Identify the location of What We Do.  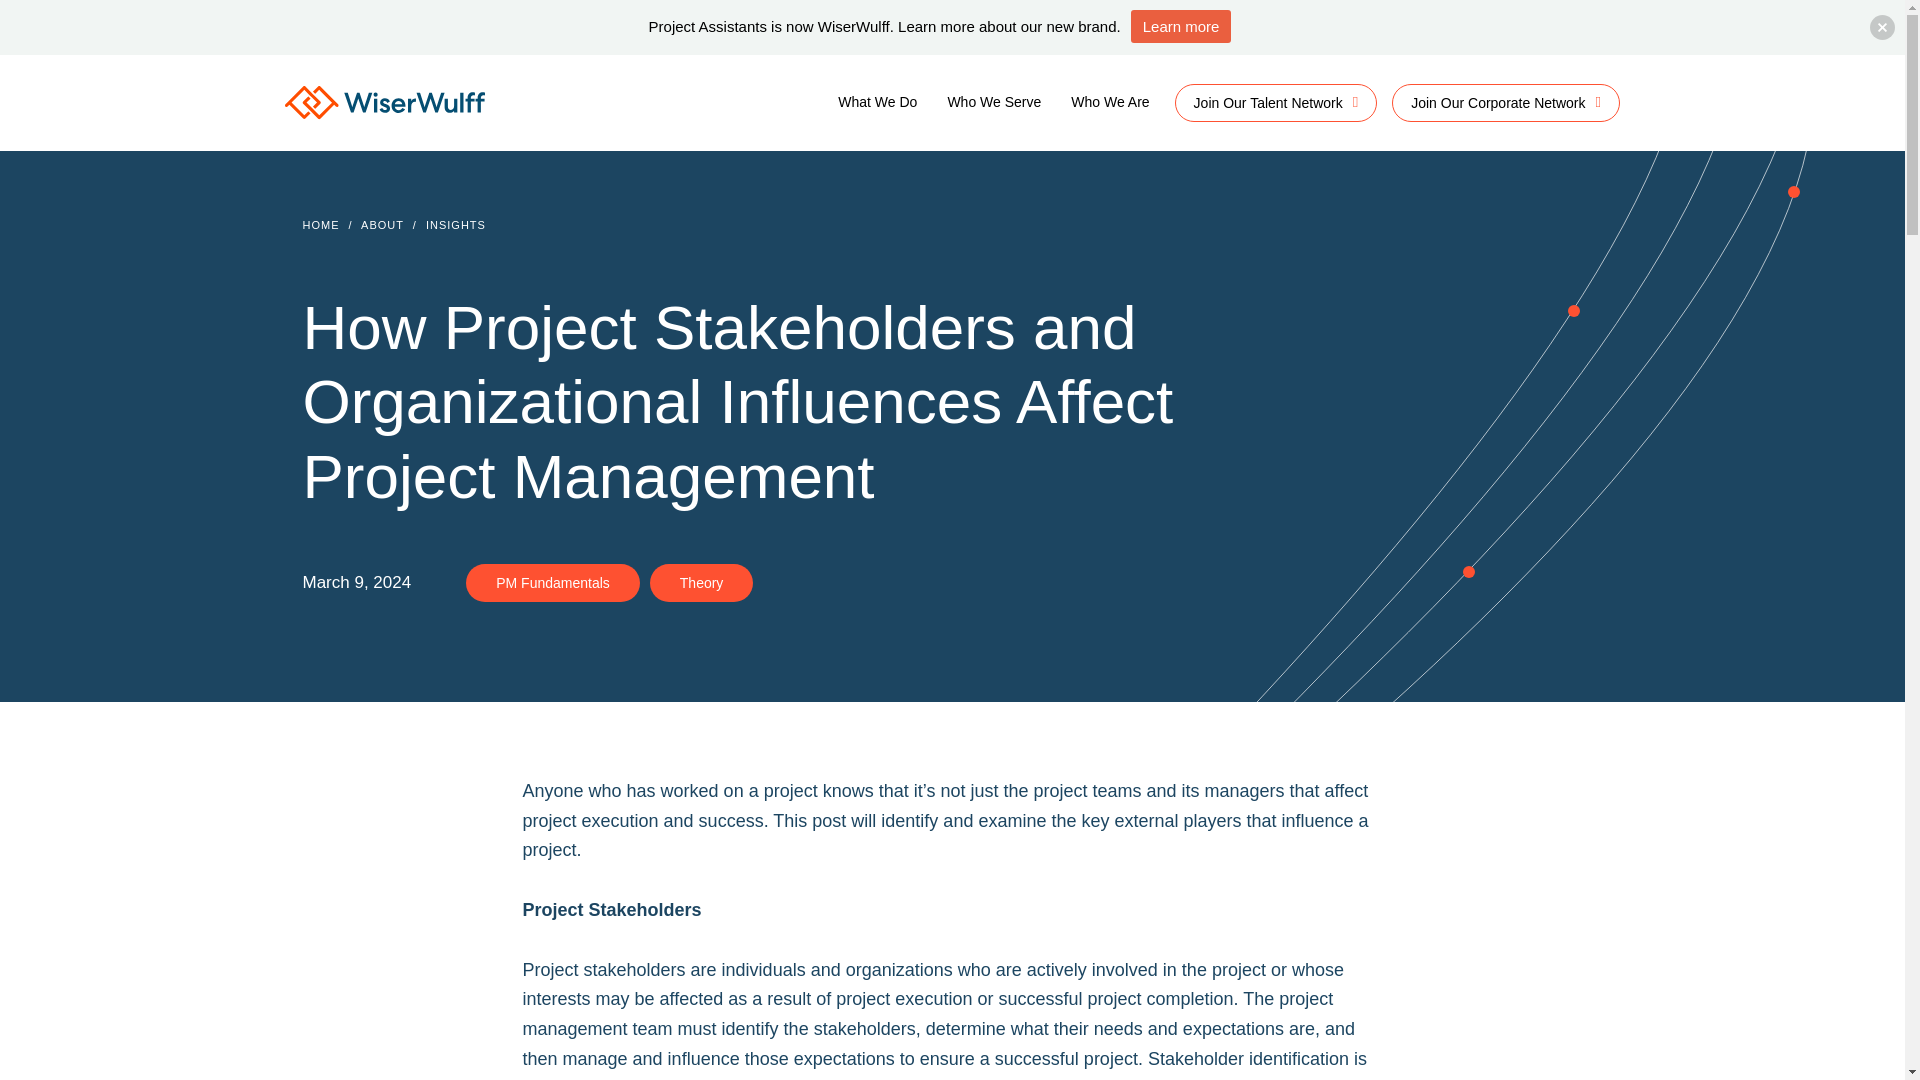
(877, 103).